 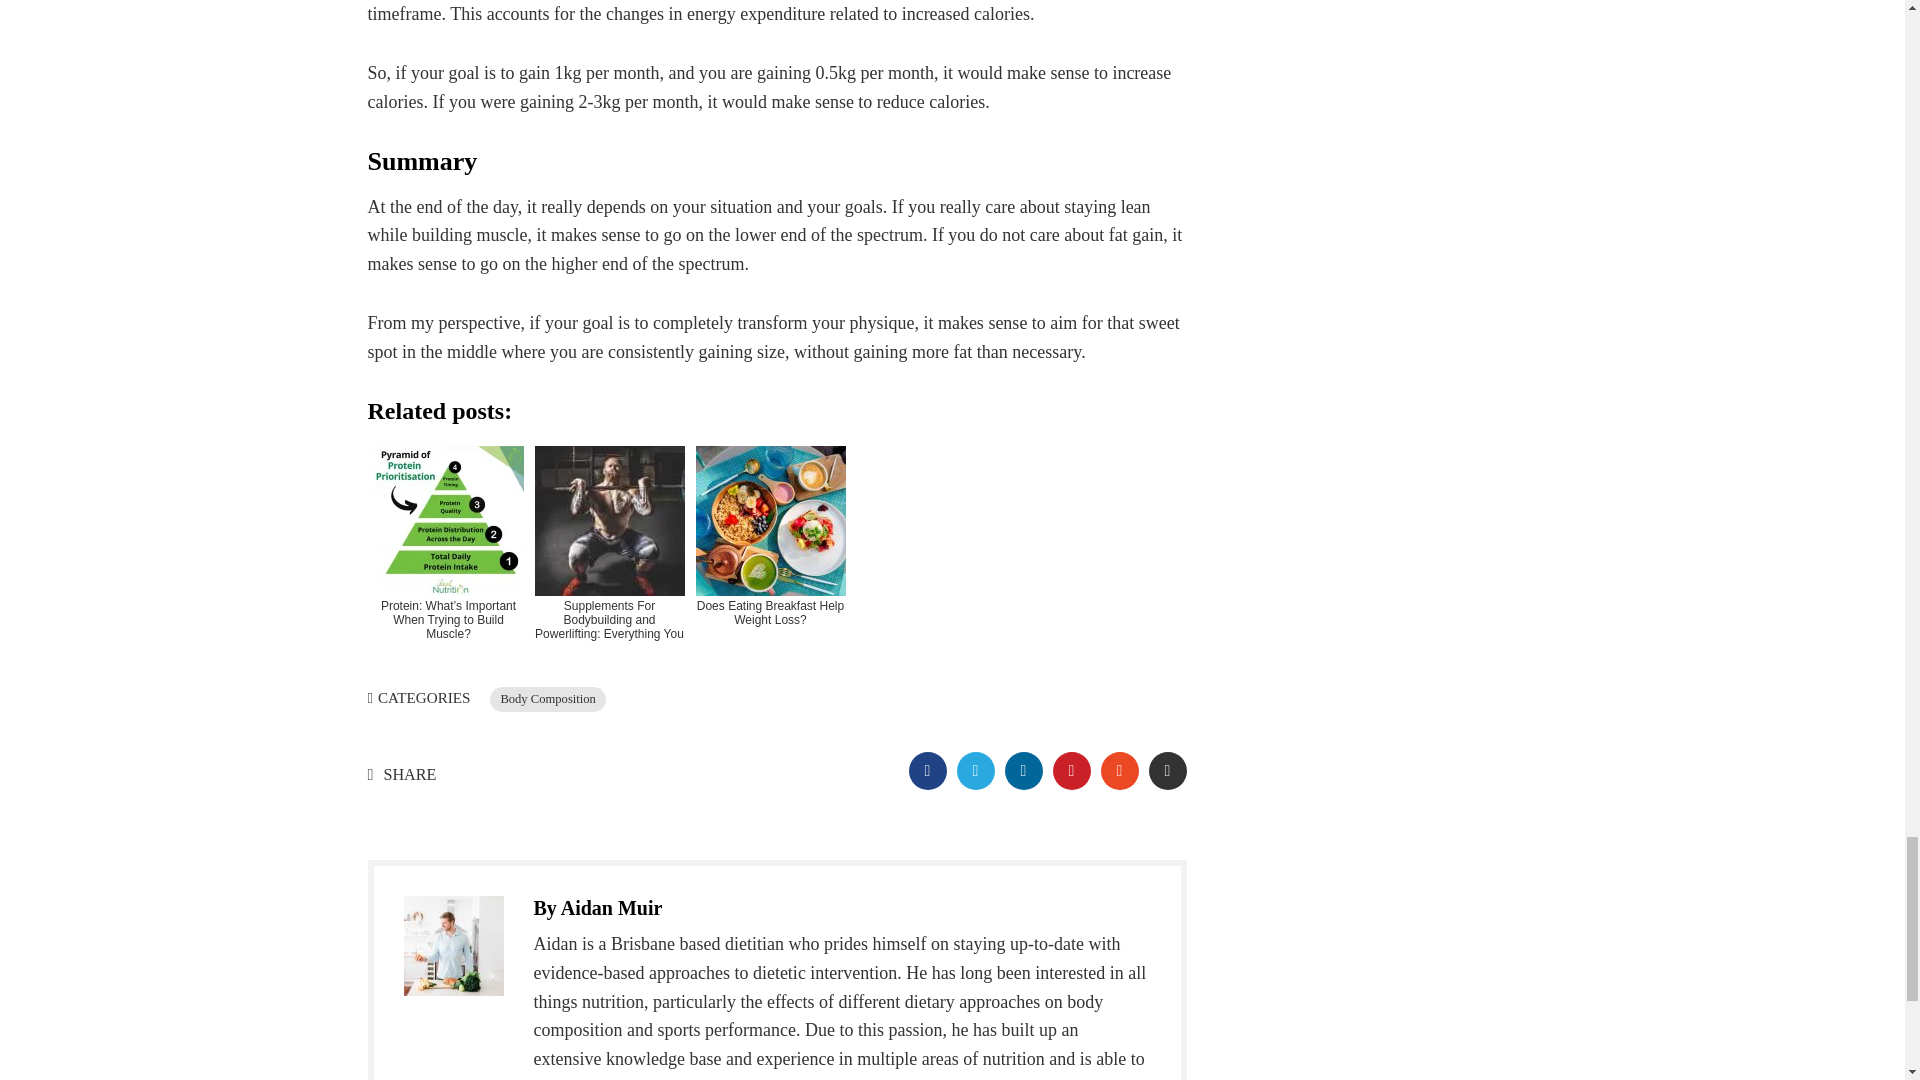 What do you see at coordinates (1023, 770) in the screenshot?
I see `LINKEDIN` at bounding box center [1023, 770].